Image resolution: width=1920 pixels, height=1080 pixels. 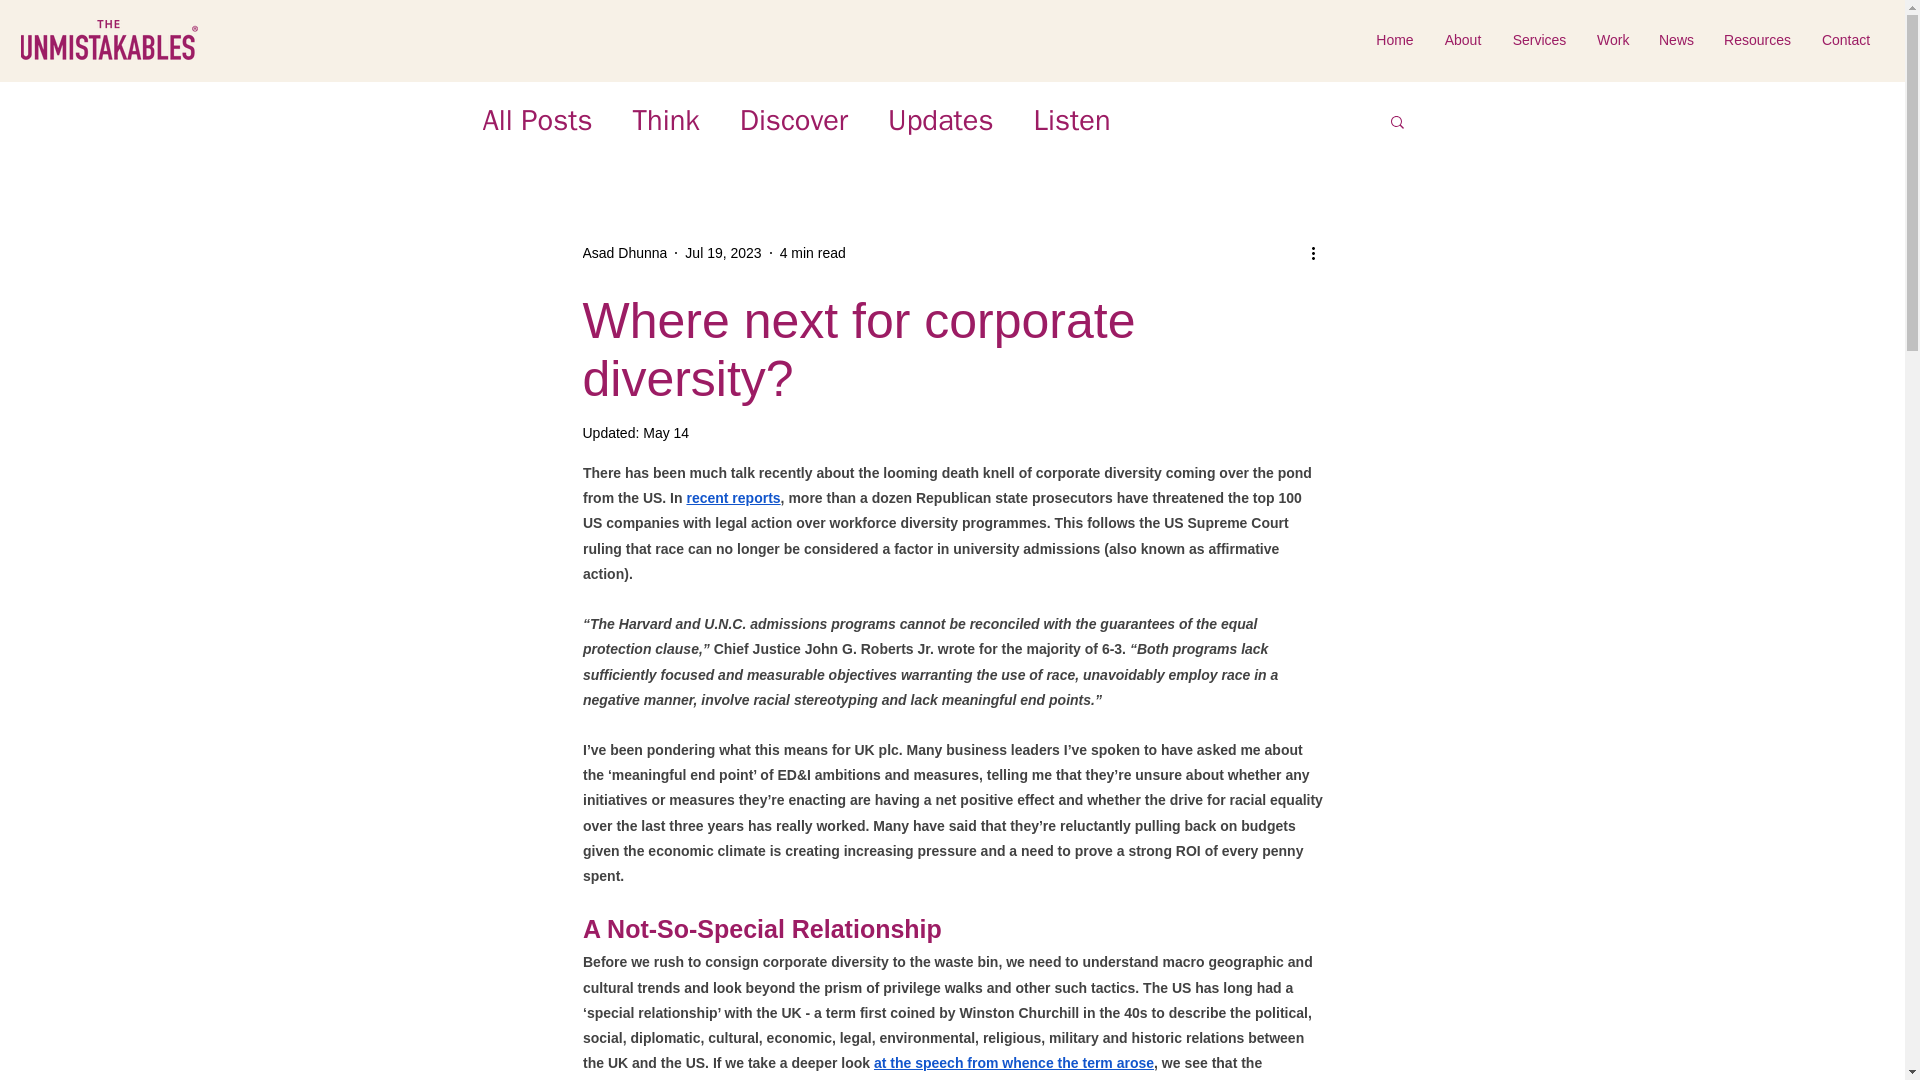 I want to click on Jul 19, 2023, so click(x=722, y=252).